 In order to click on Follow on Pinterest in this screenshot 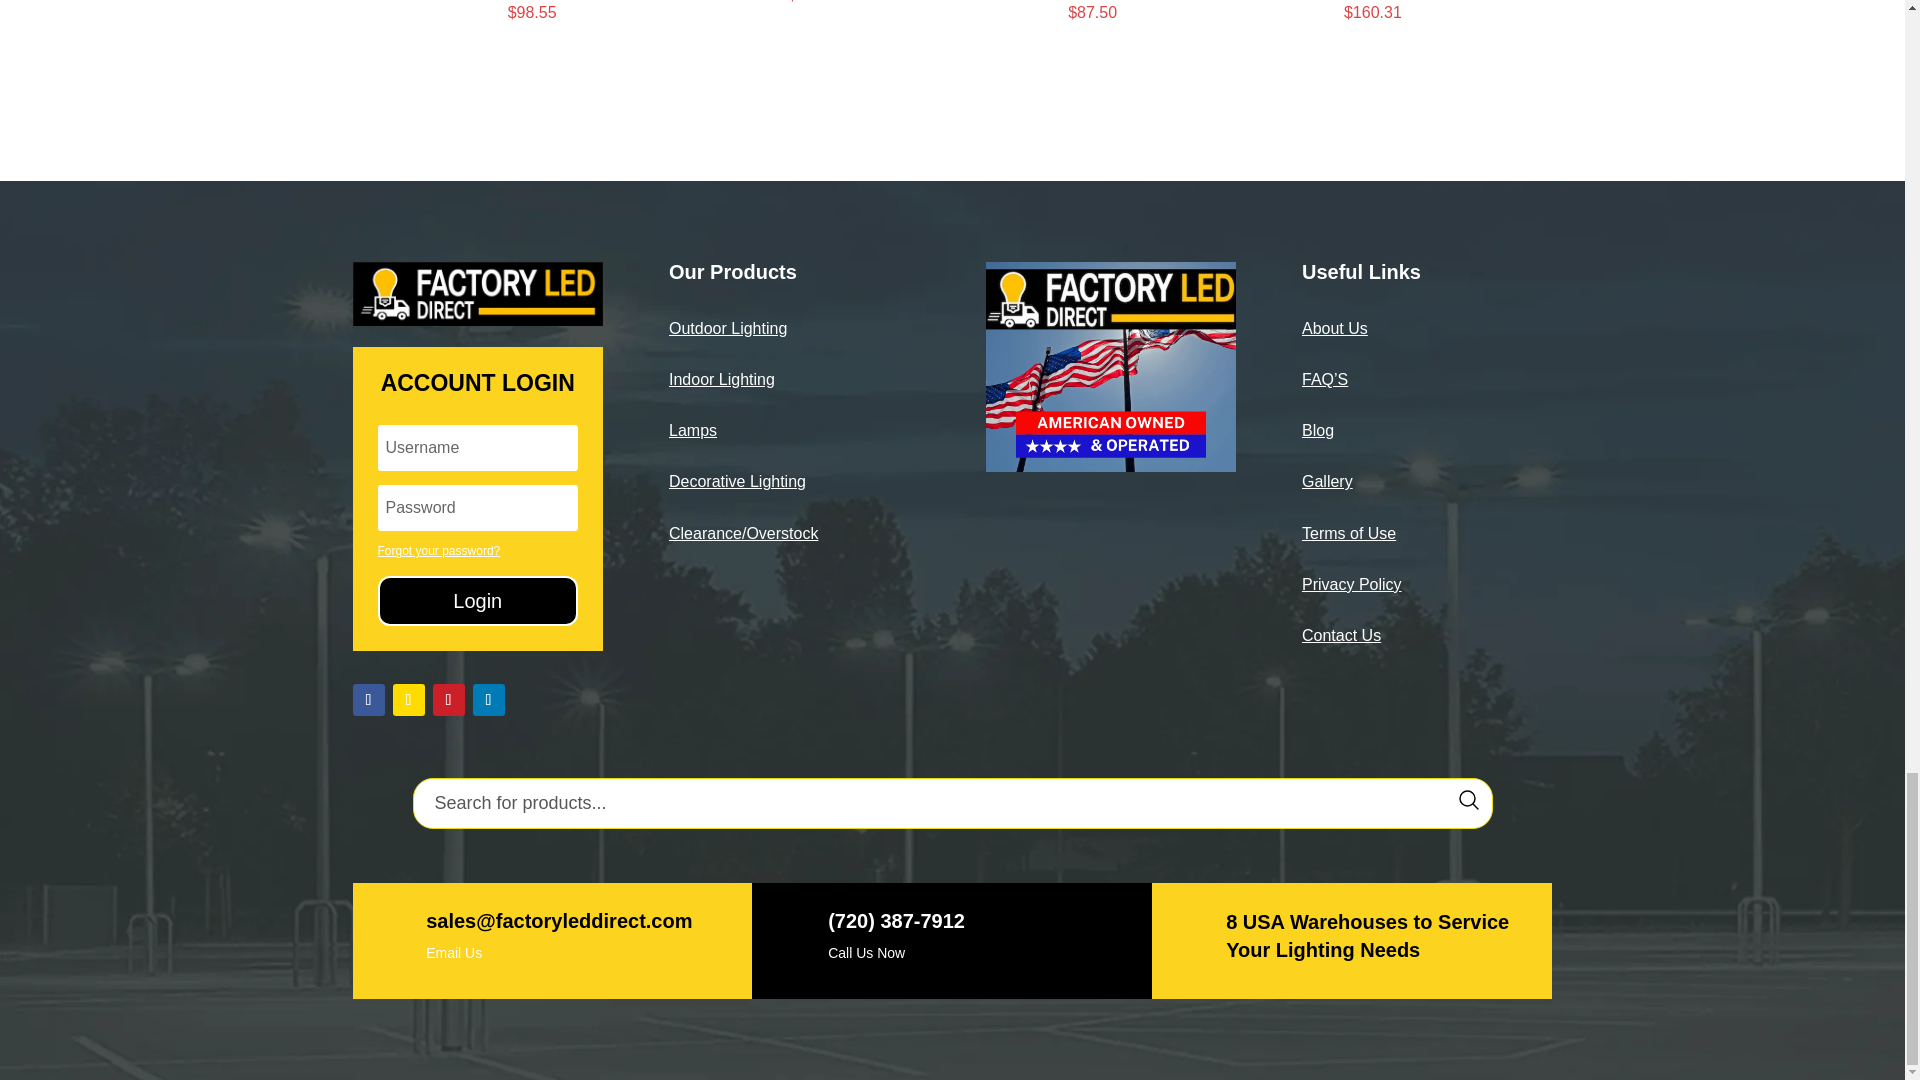, I will do `click(448, 700)`.